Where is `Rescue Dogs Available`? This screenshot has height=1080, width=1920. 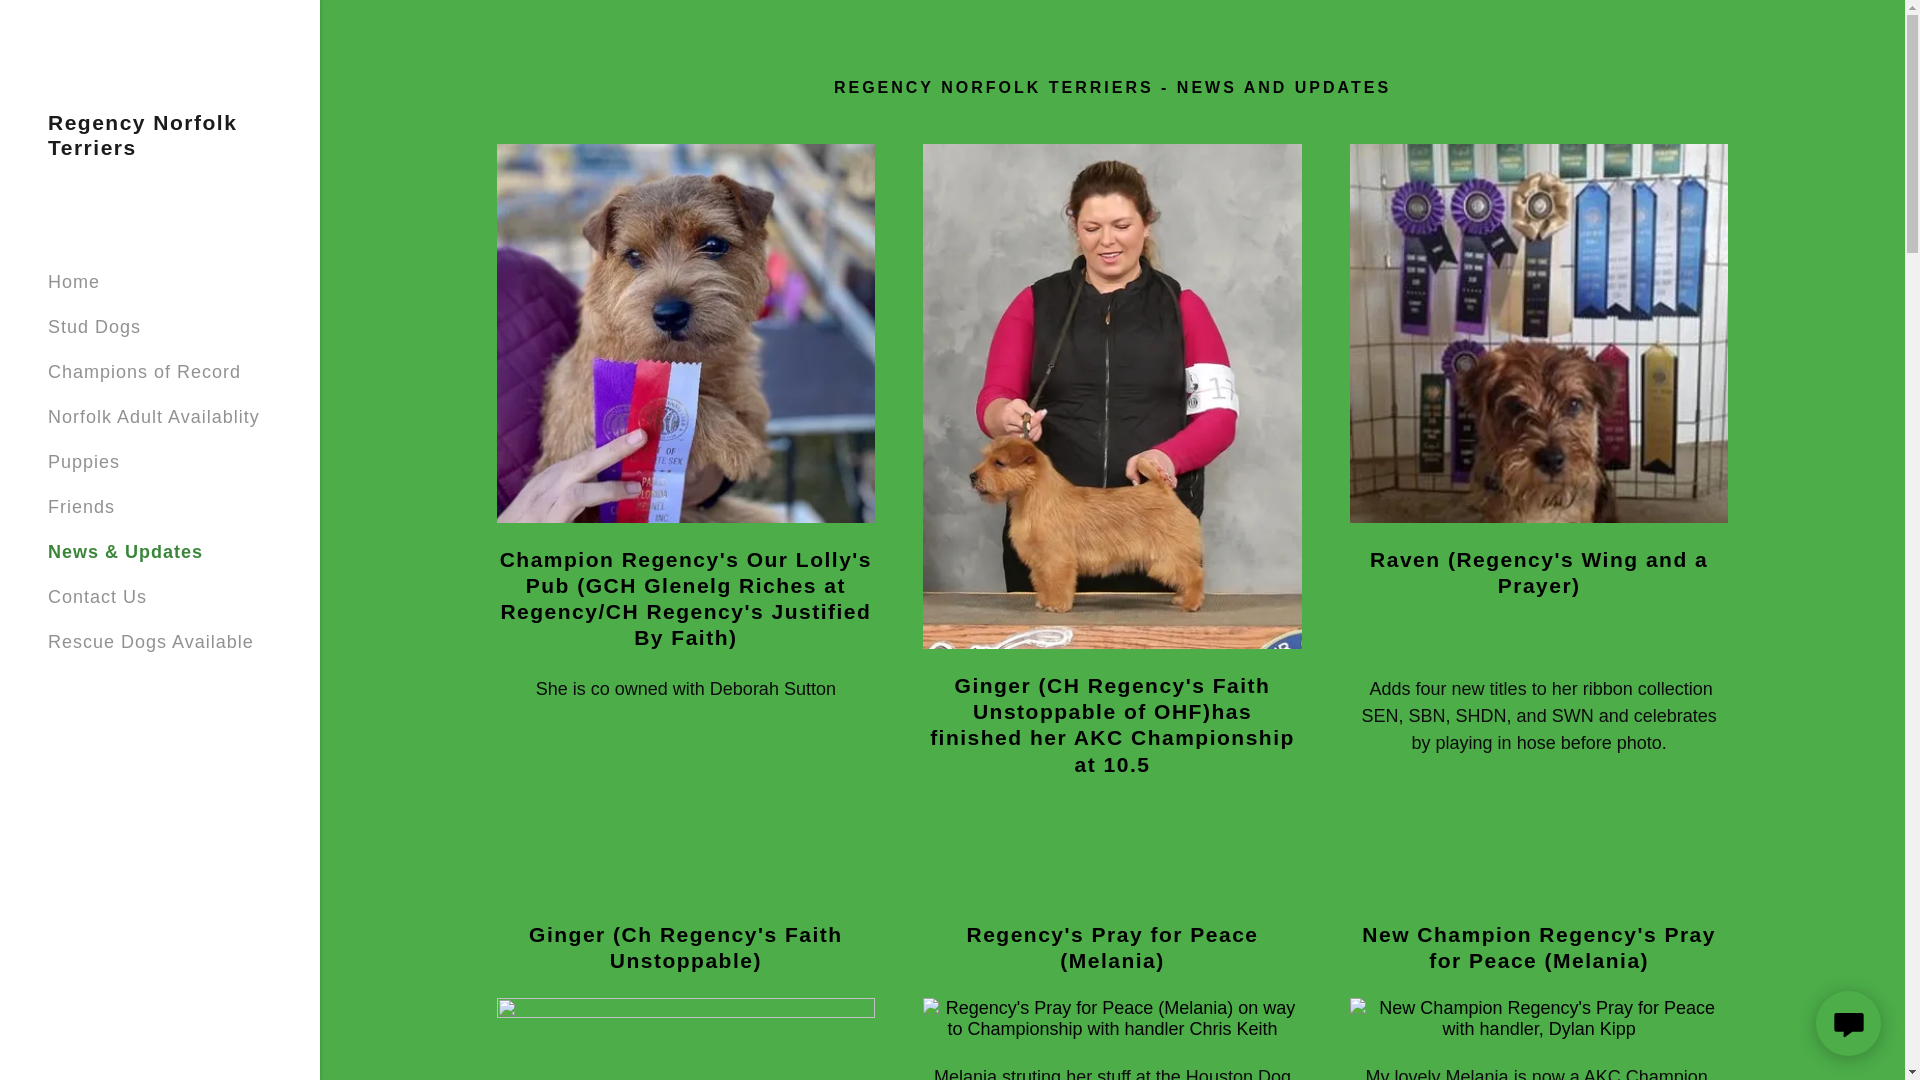 Rescue Dogs Available is located at coordinates (150, 642).